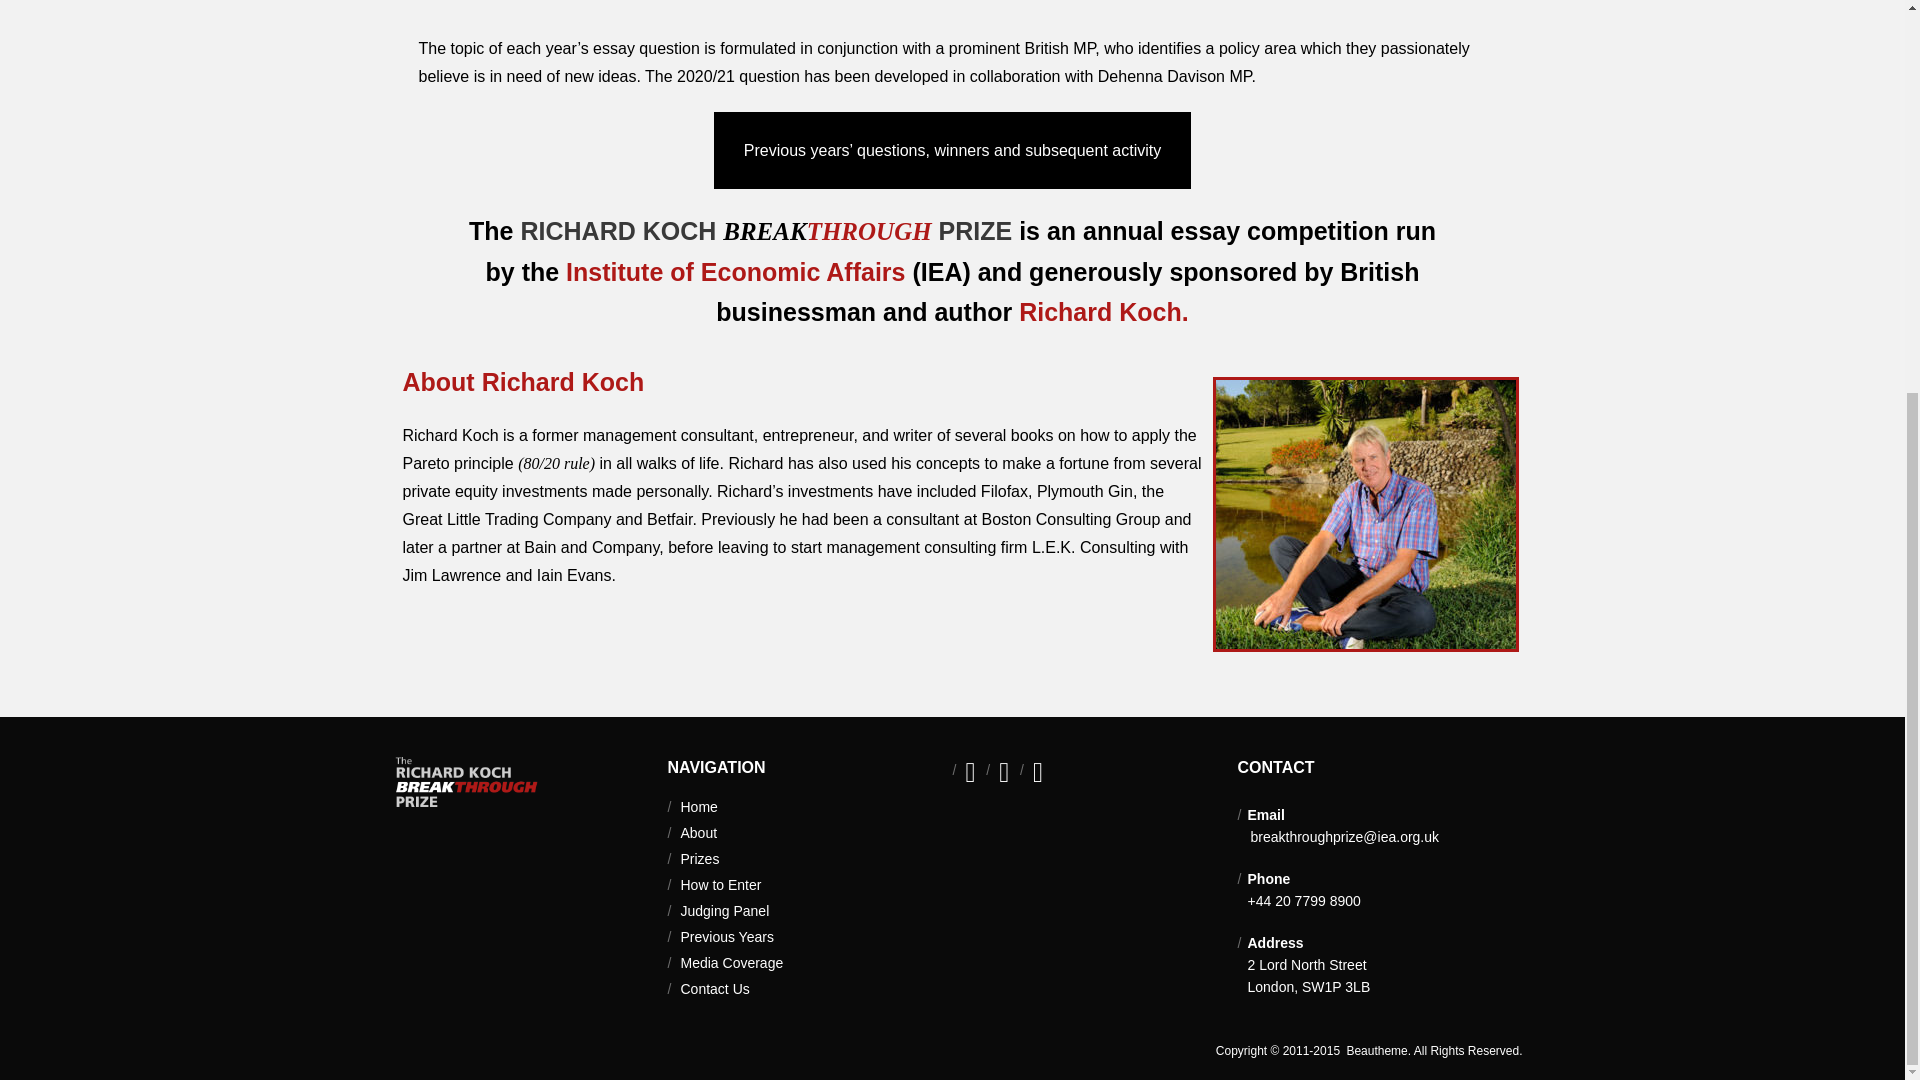 The height and width of the screenshot is (1080, 1920). Describe the element at coordinates (698, 833) in the screenshot. I see `About` at that location.